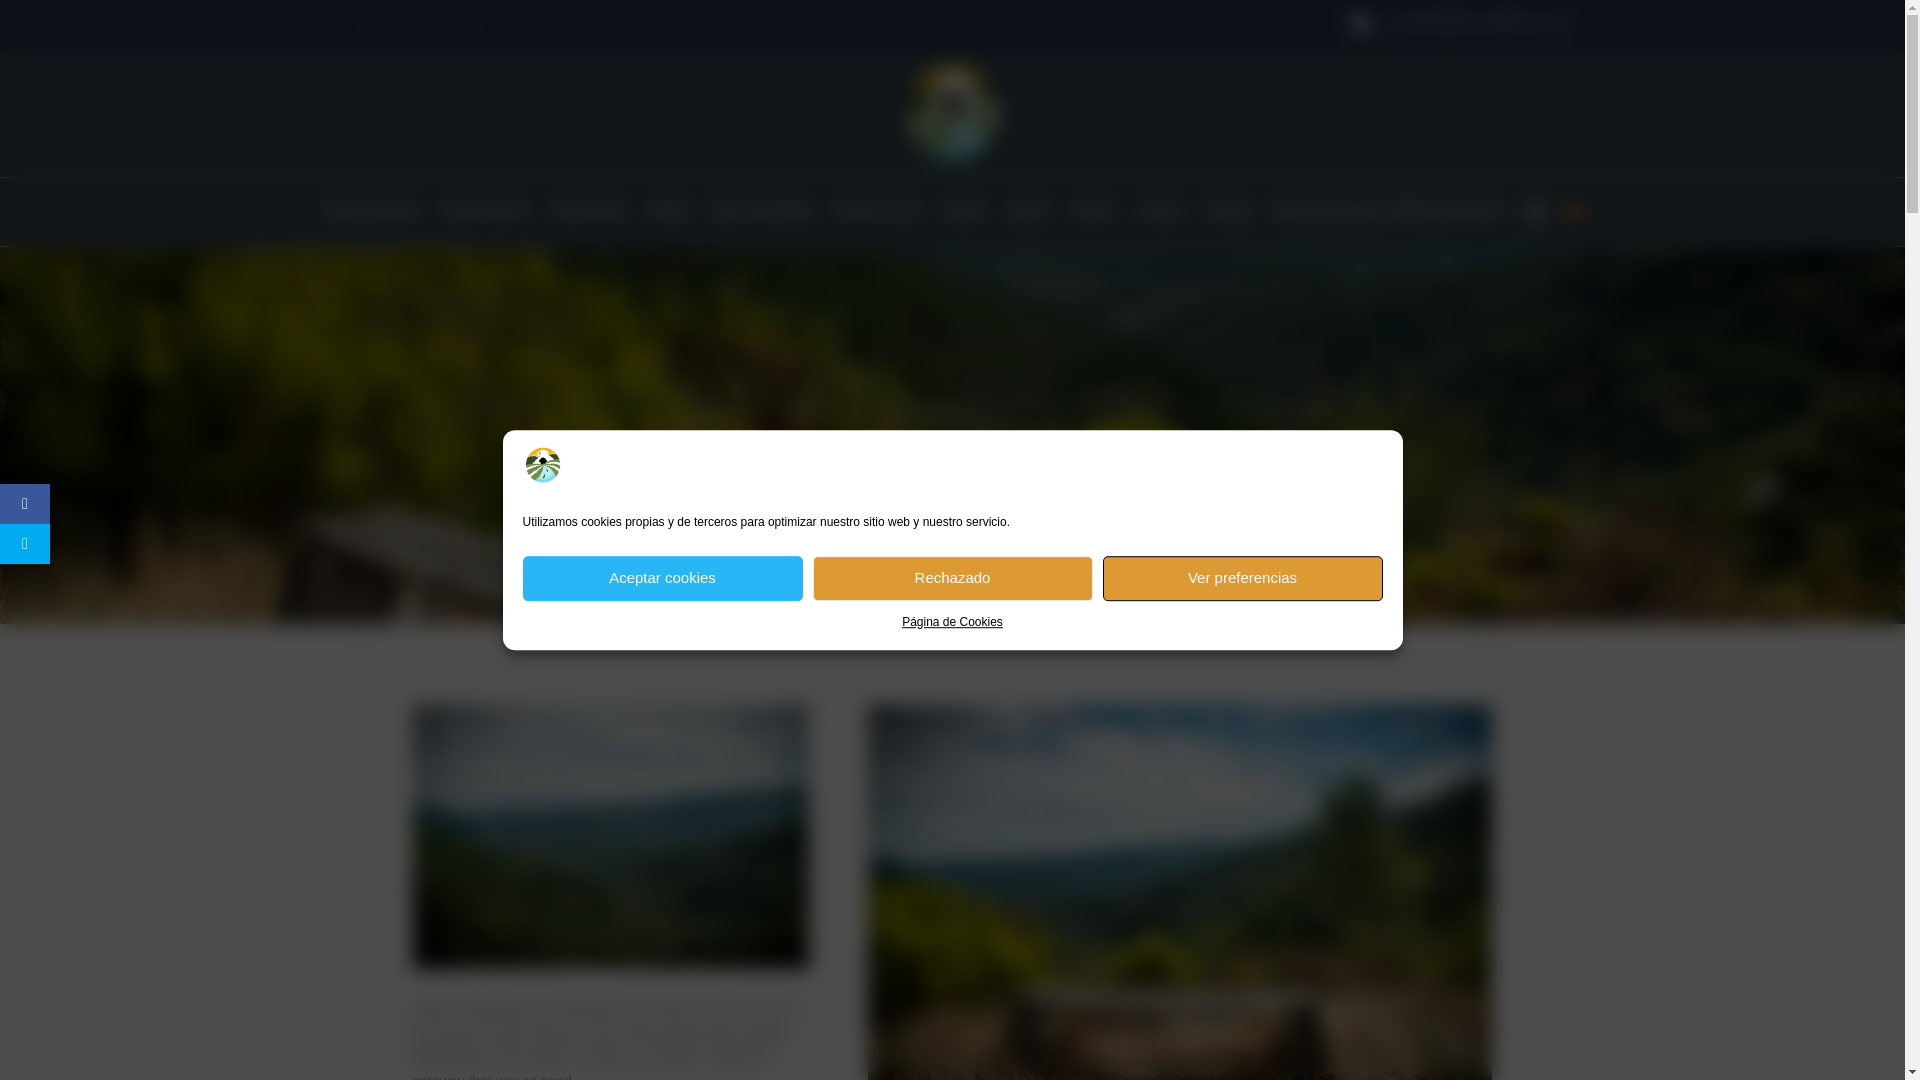 This screenshot has height=1080, width=1920. Describe the element at coordinates (1029, 216) in the screenshot. I see `Nature` at that location.